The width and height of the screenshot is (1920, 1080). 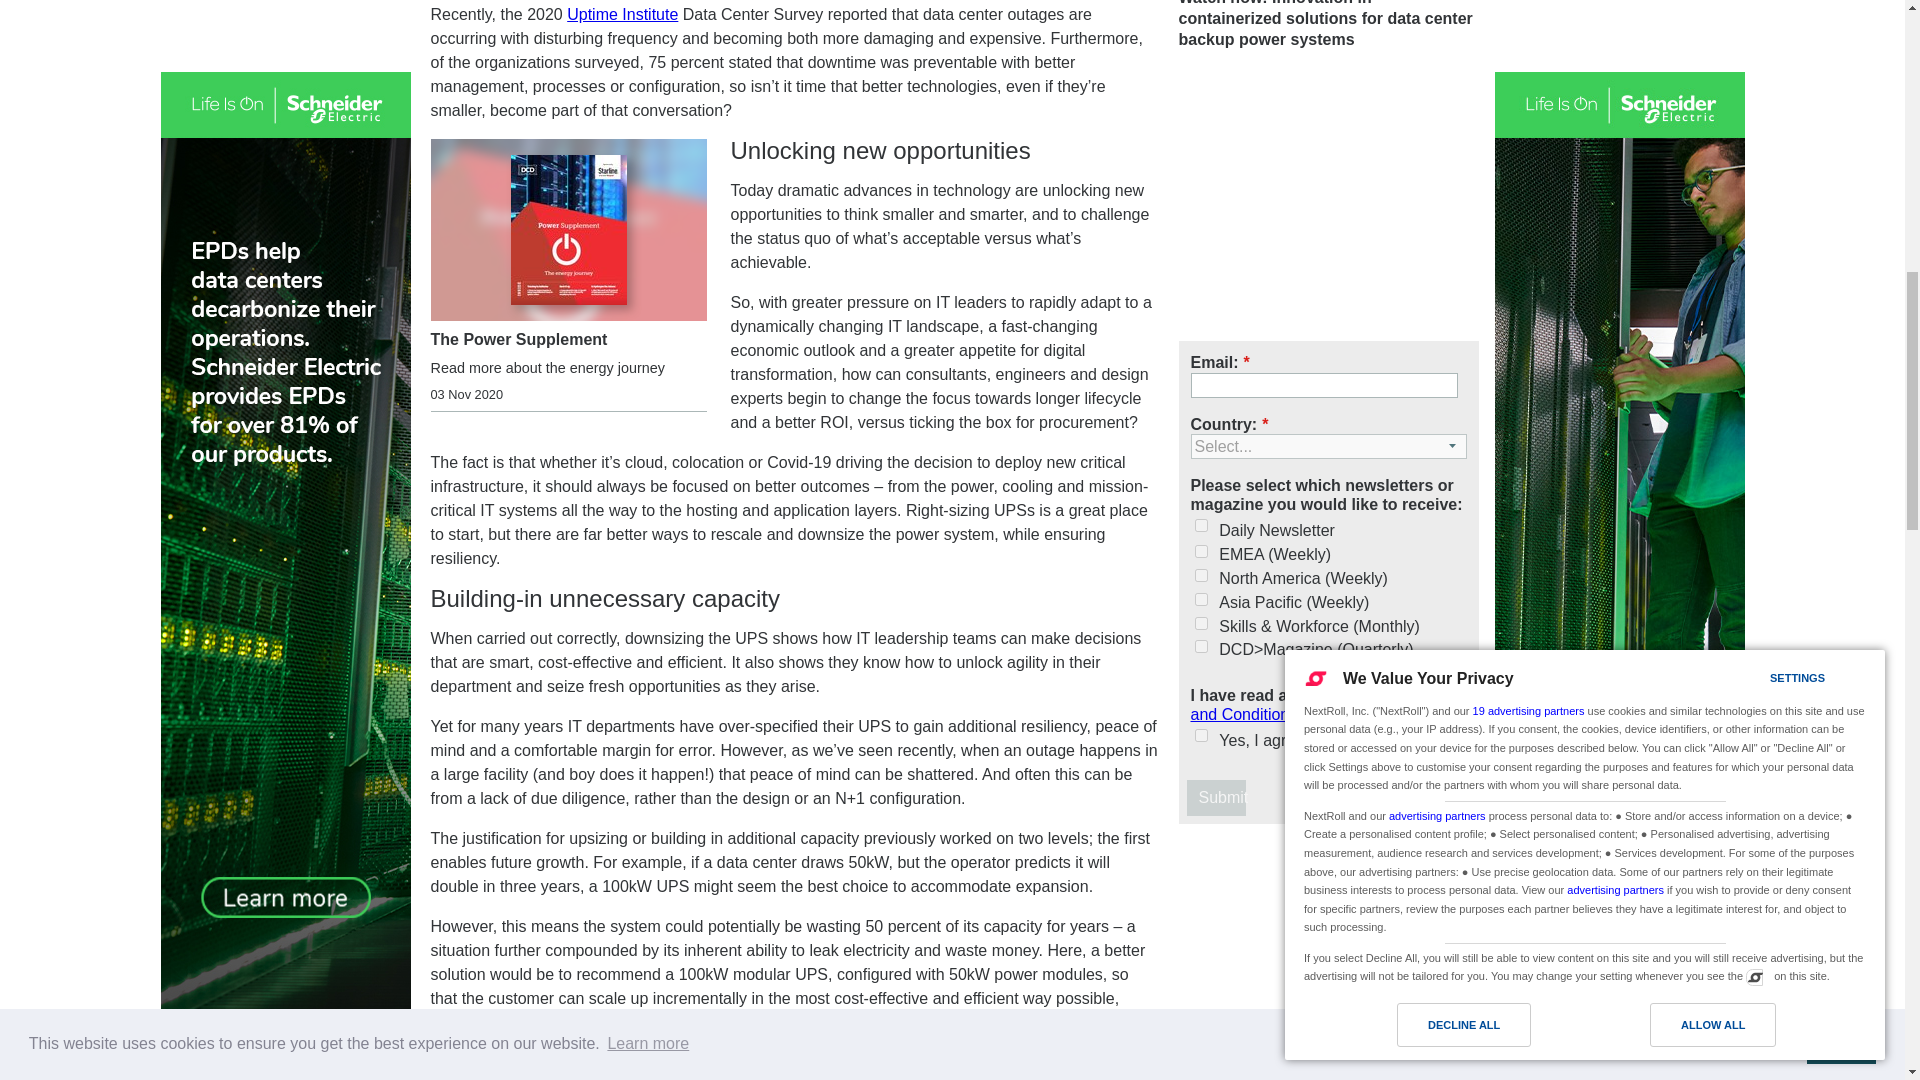 I want to click on yes, so click(x=1200, y=735).